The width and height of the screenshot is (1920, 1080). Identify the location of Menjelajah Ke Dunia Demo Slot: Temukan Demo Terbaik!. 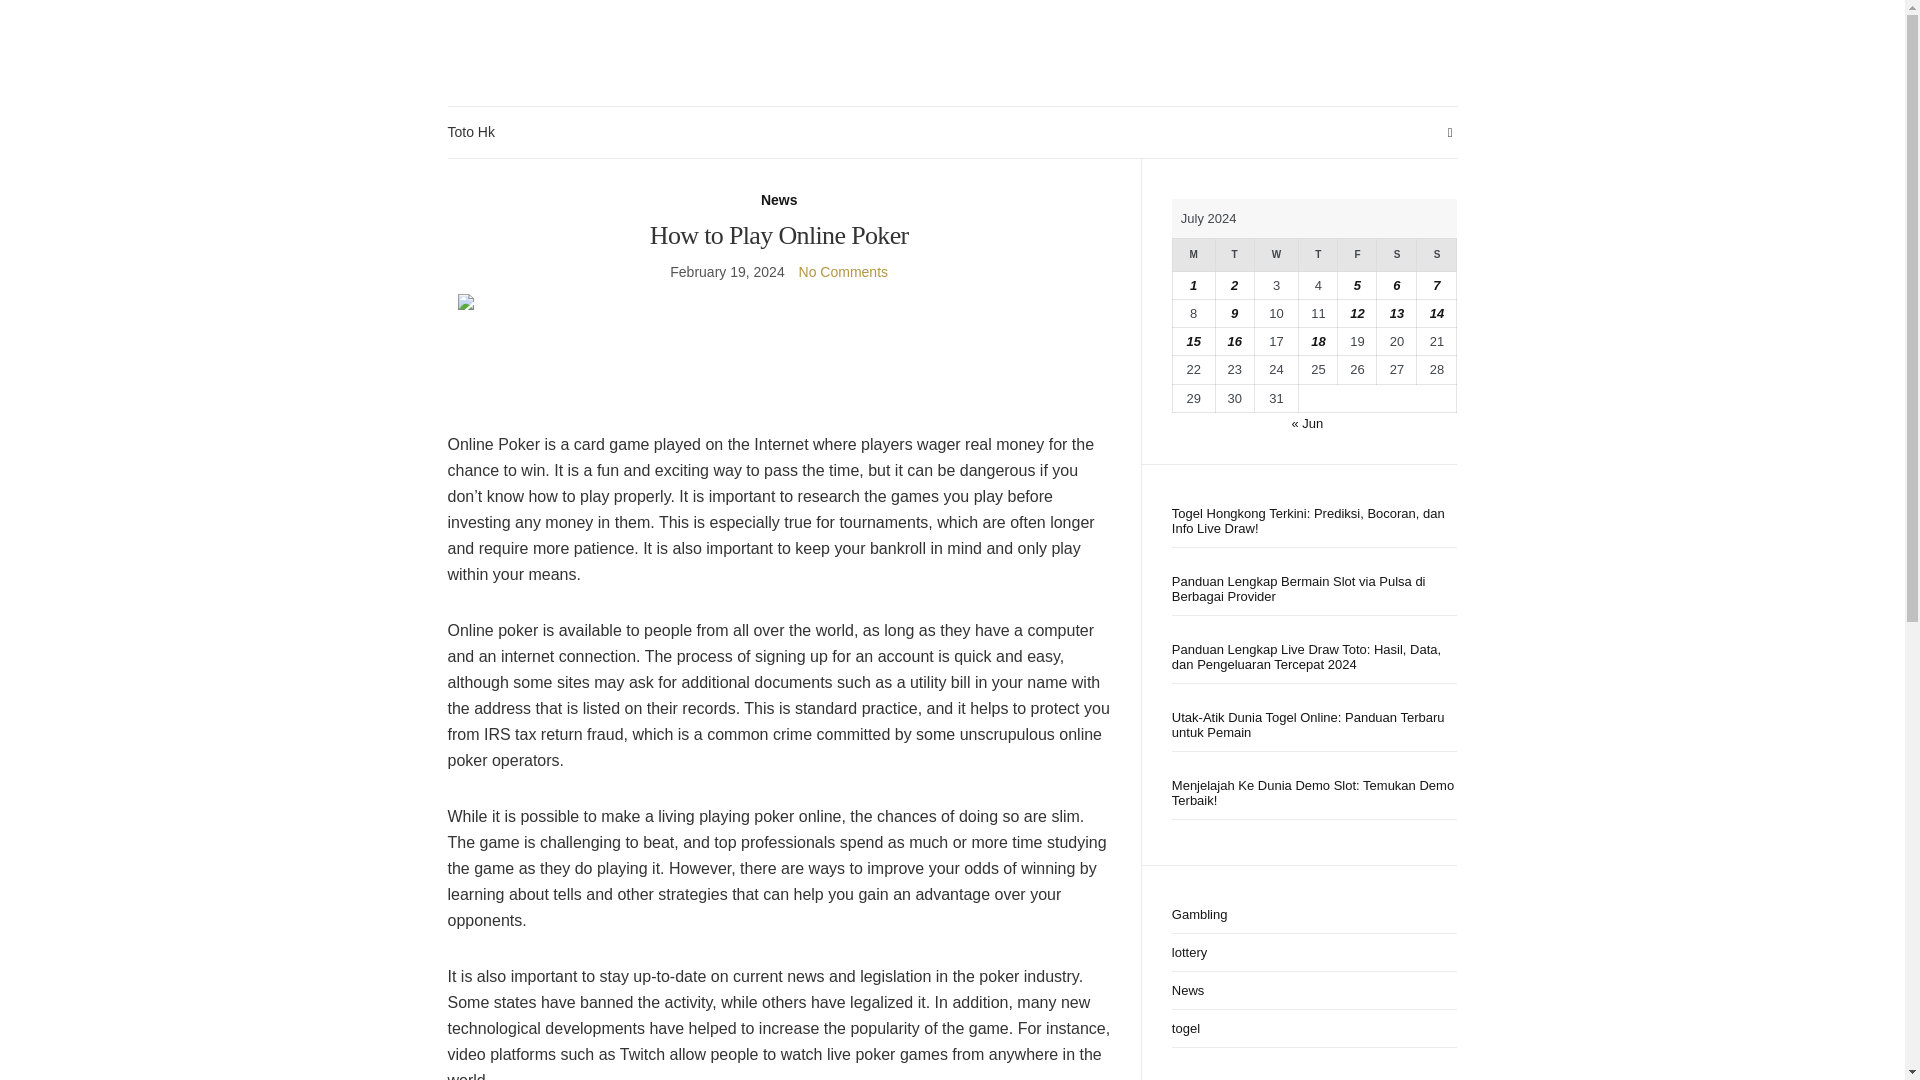
(1314, 792).